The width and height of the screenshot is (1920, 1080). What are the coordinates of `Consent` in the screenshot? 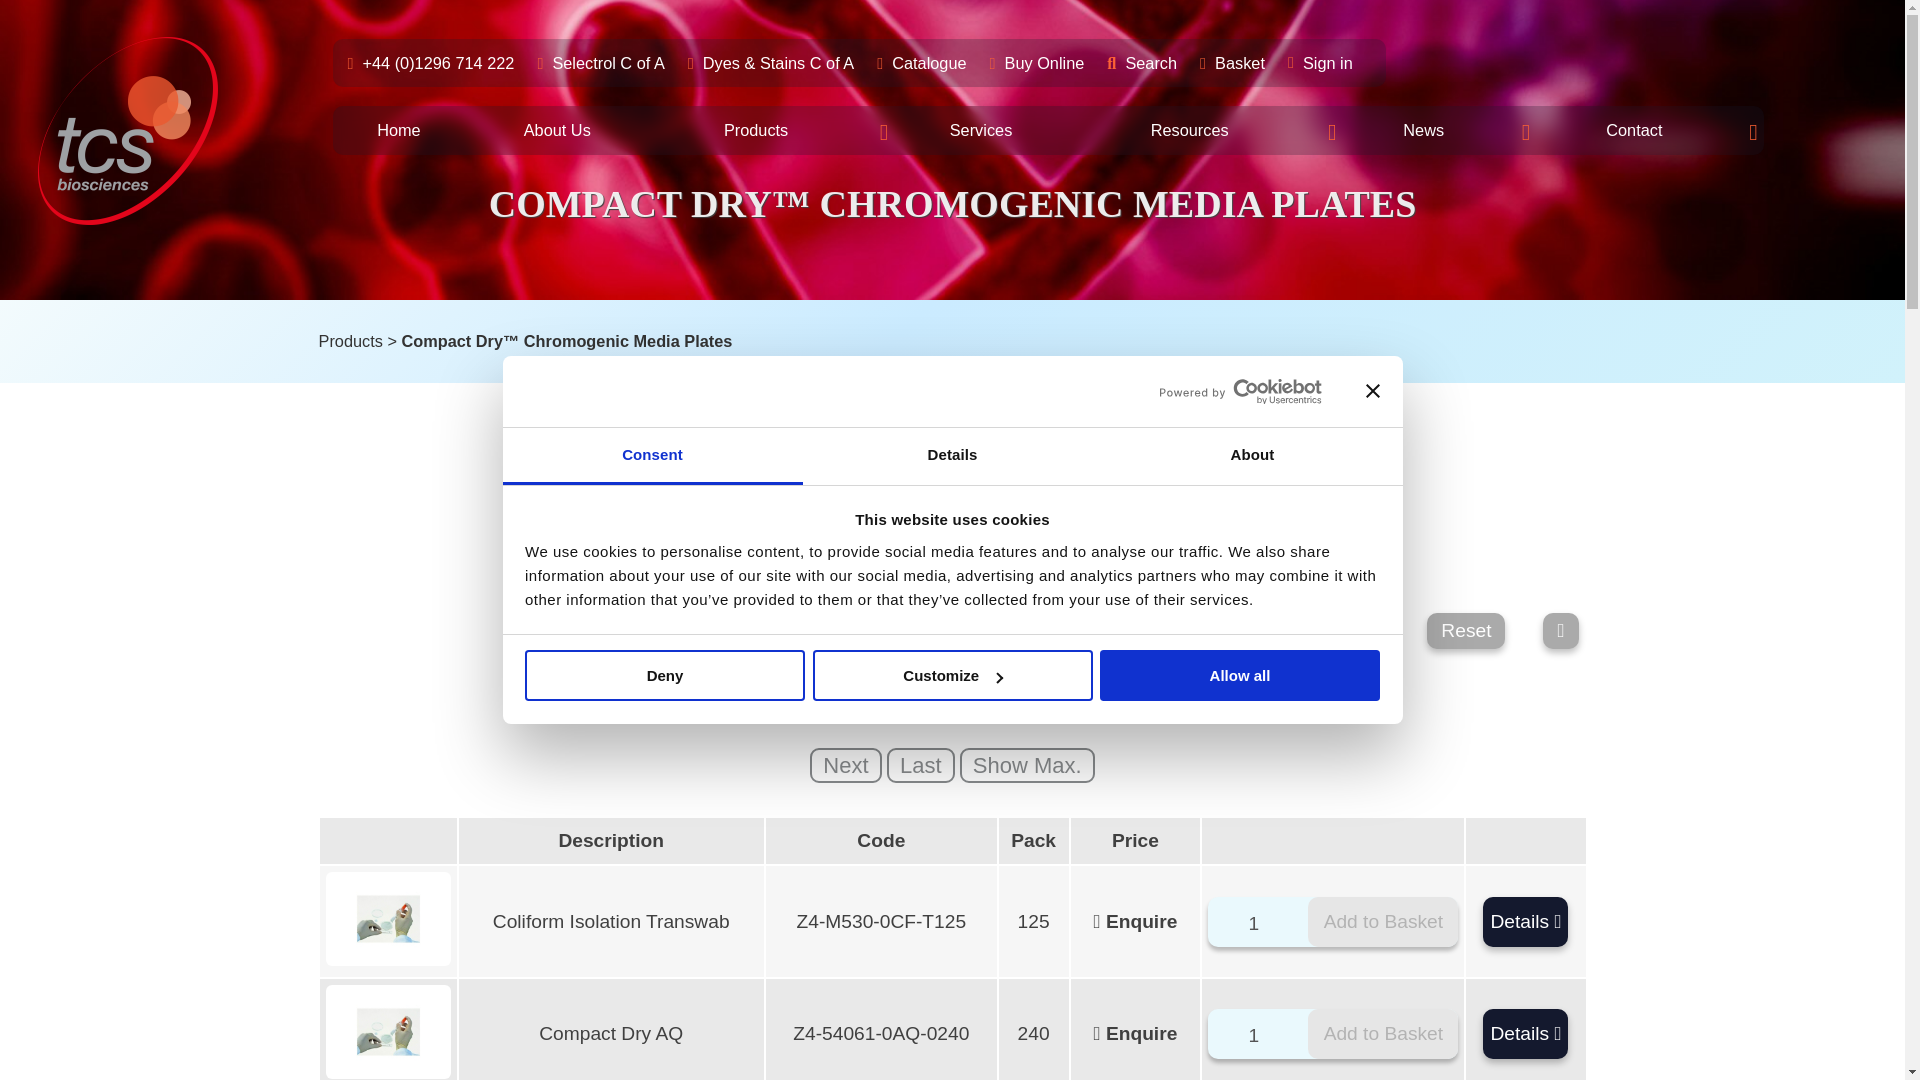 It's located at (652, 456).